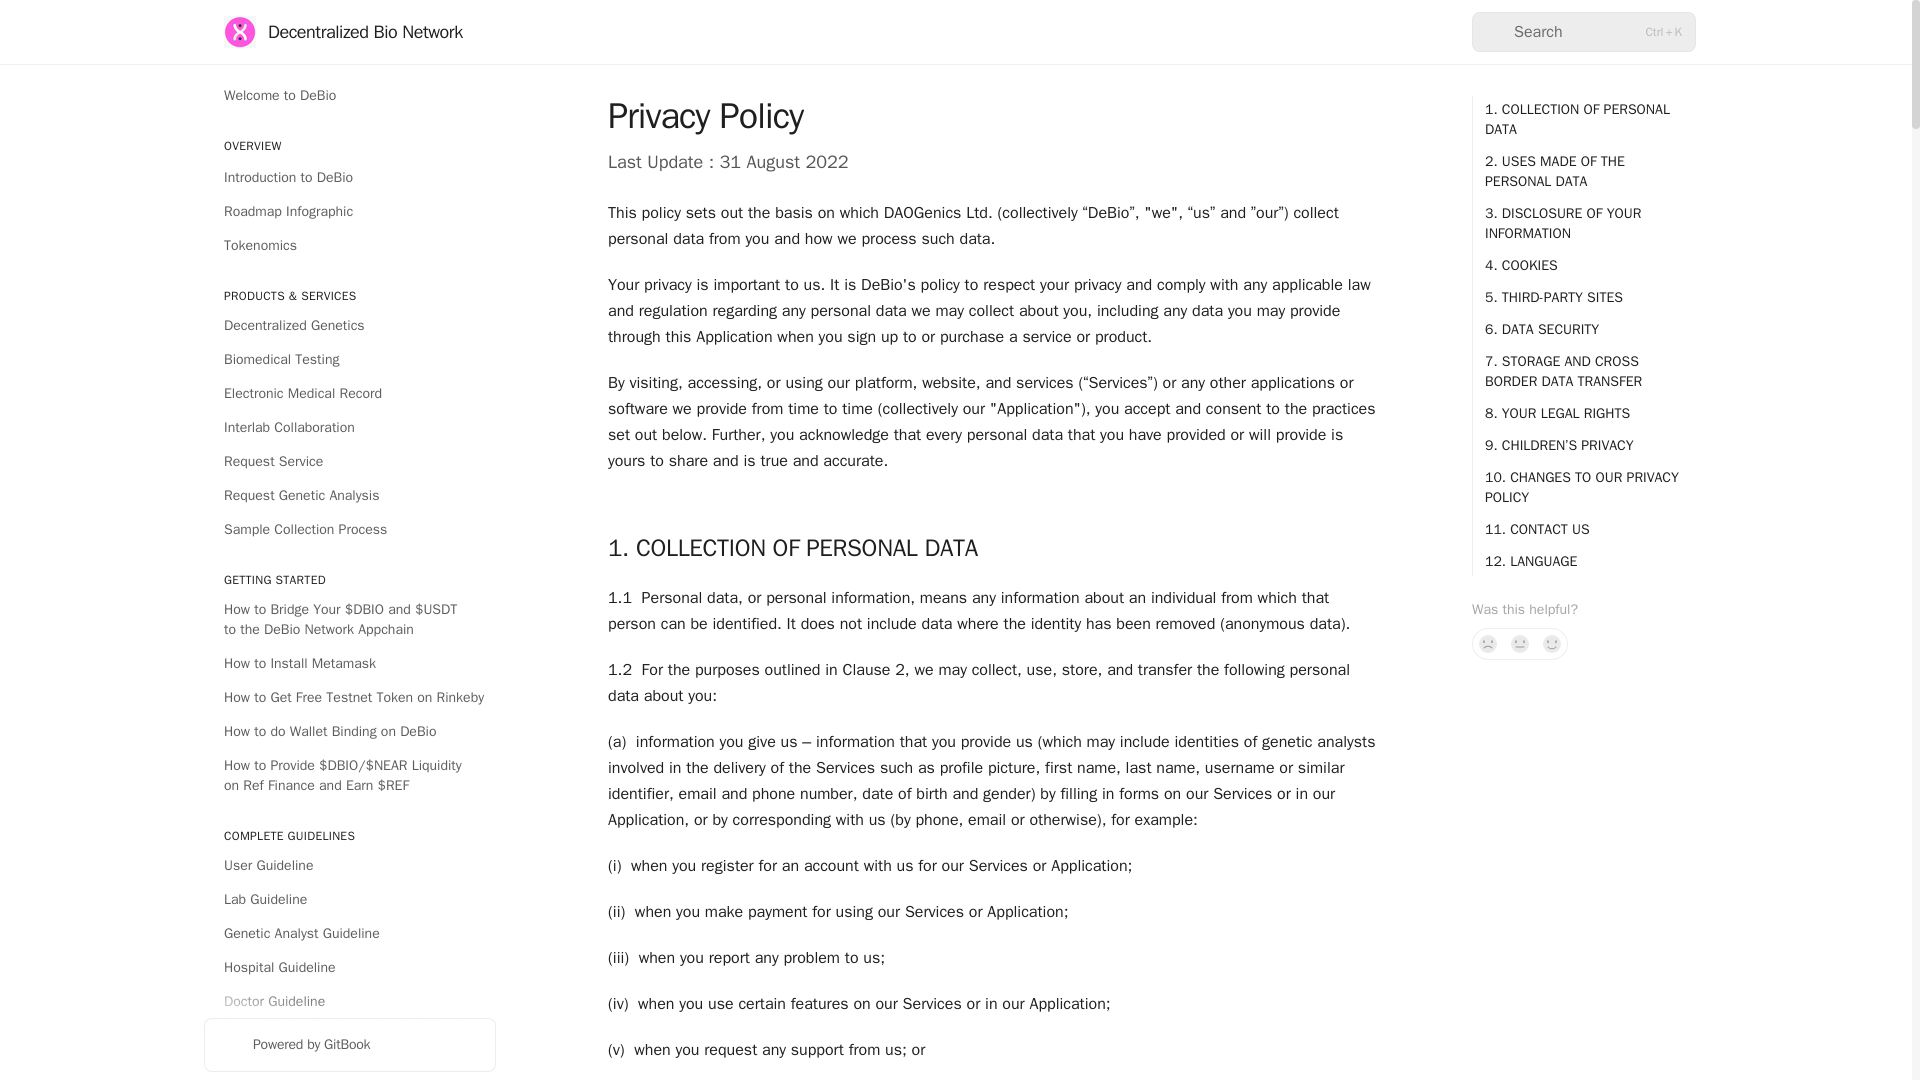  What do you see at coordinates (349, 495) in the screenshot?
I see `Request Genetic Analysis` at bounding box center [349, 495].